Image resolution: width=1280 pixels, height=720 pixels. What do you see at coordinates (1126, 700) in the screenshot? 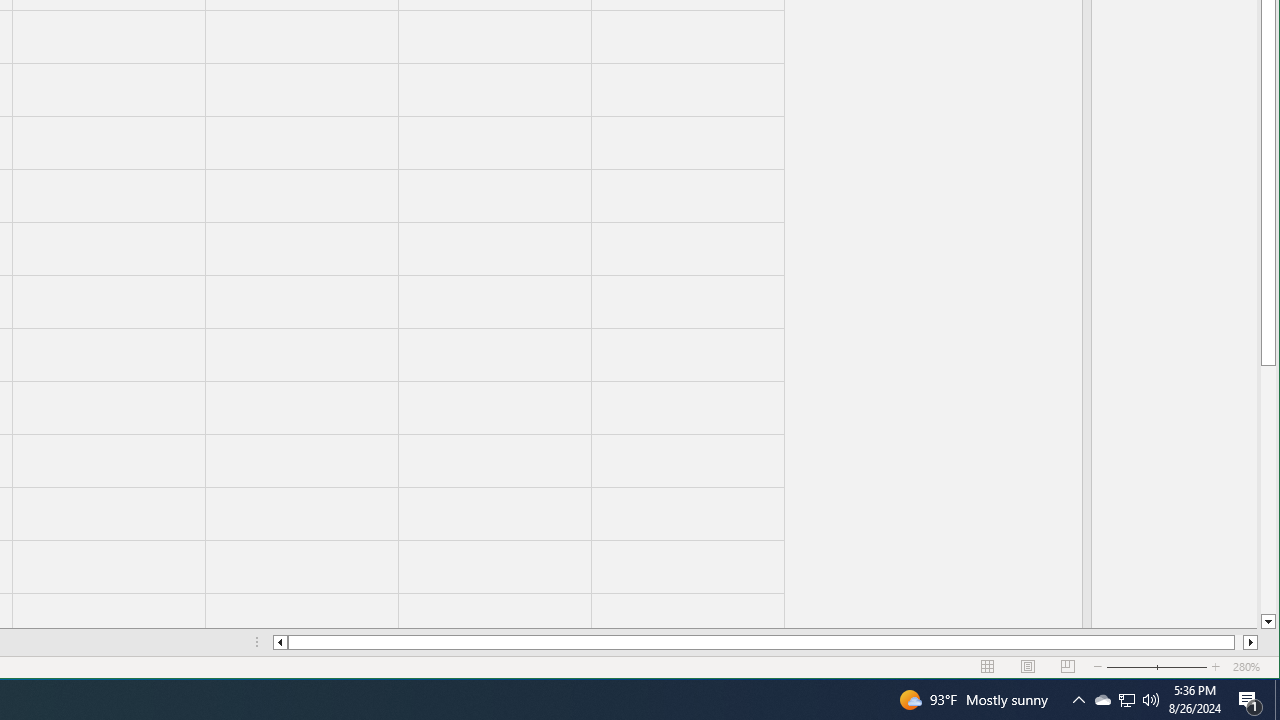
I see `Show desktop` at bounding box center [1126, 700].